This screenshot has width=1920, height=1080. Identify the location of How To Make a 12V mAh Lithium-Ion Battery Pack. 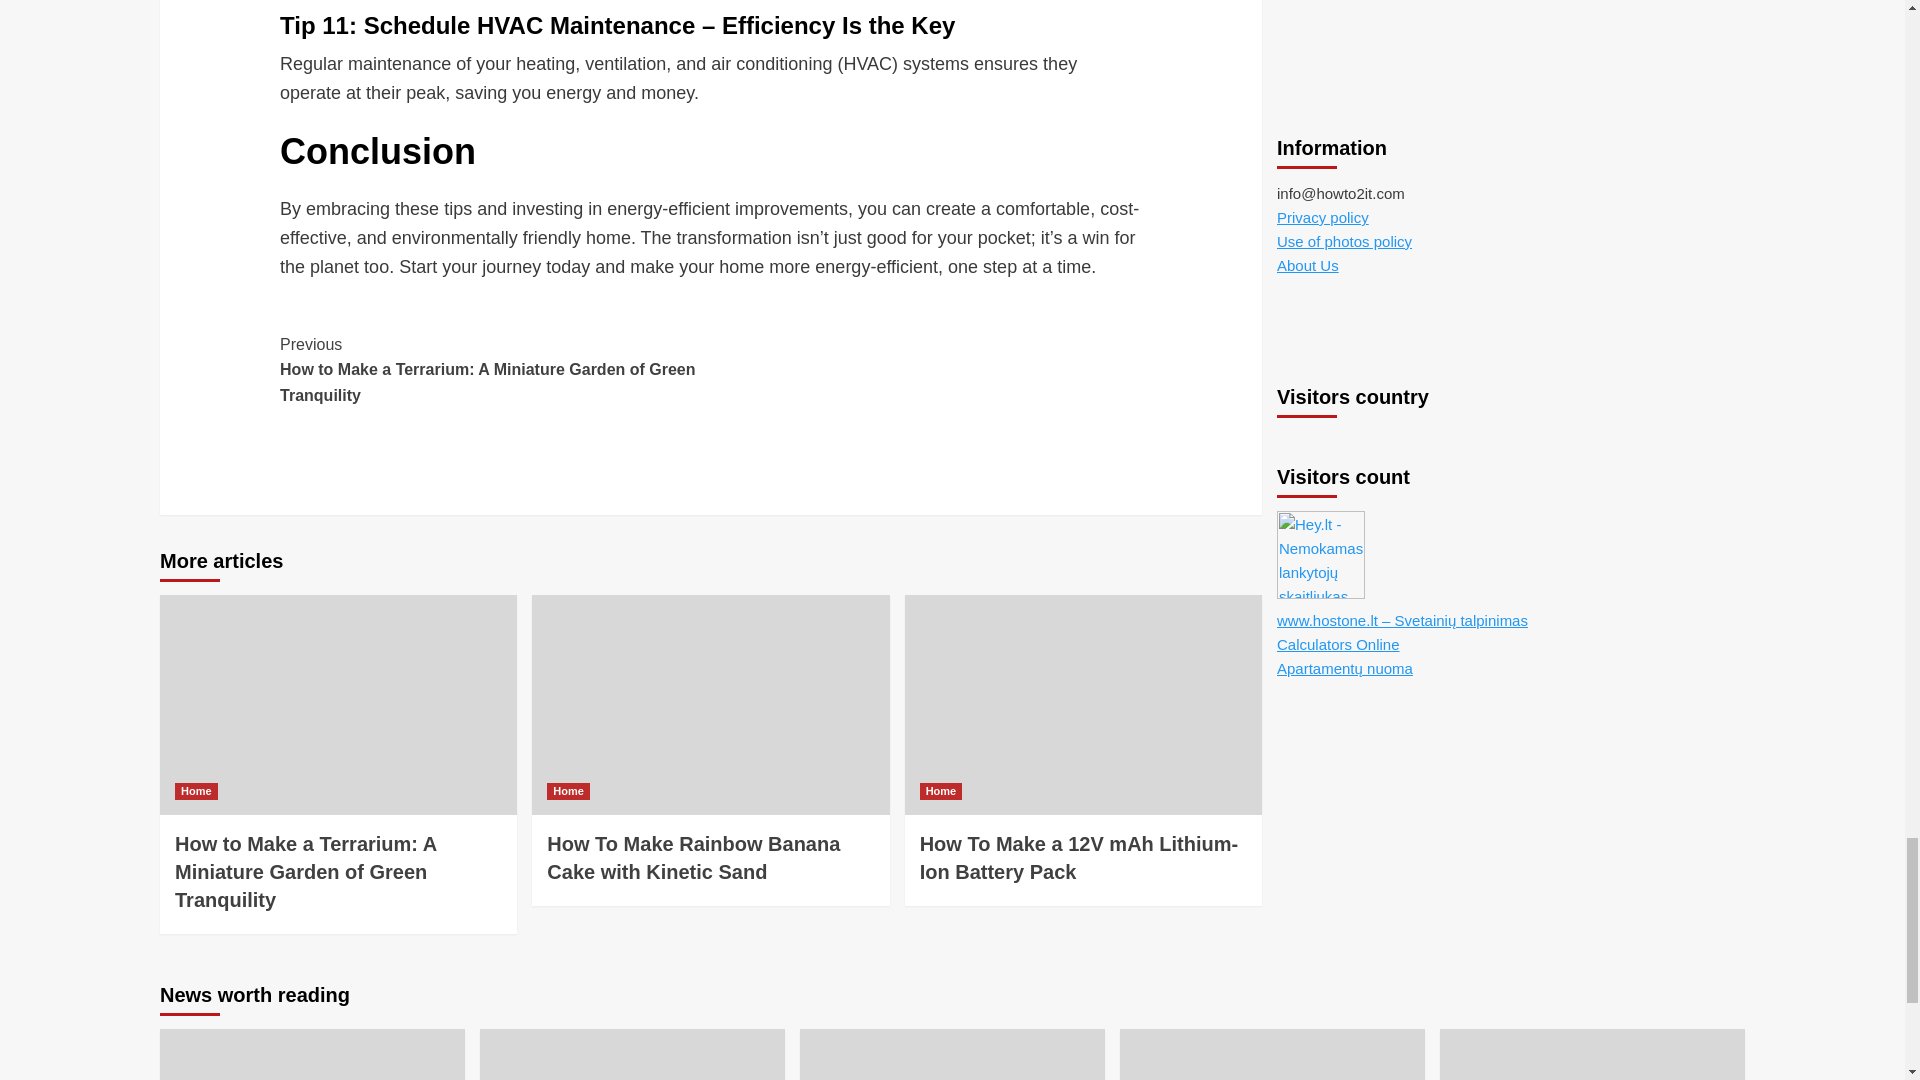
(1078, 858).